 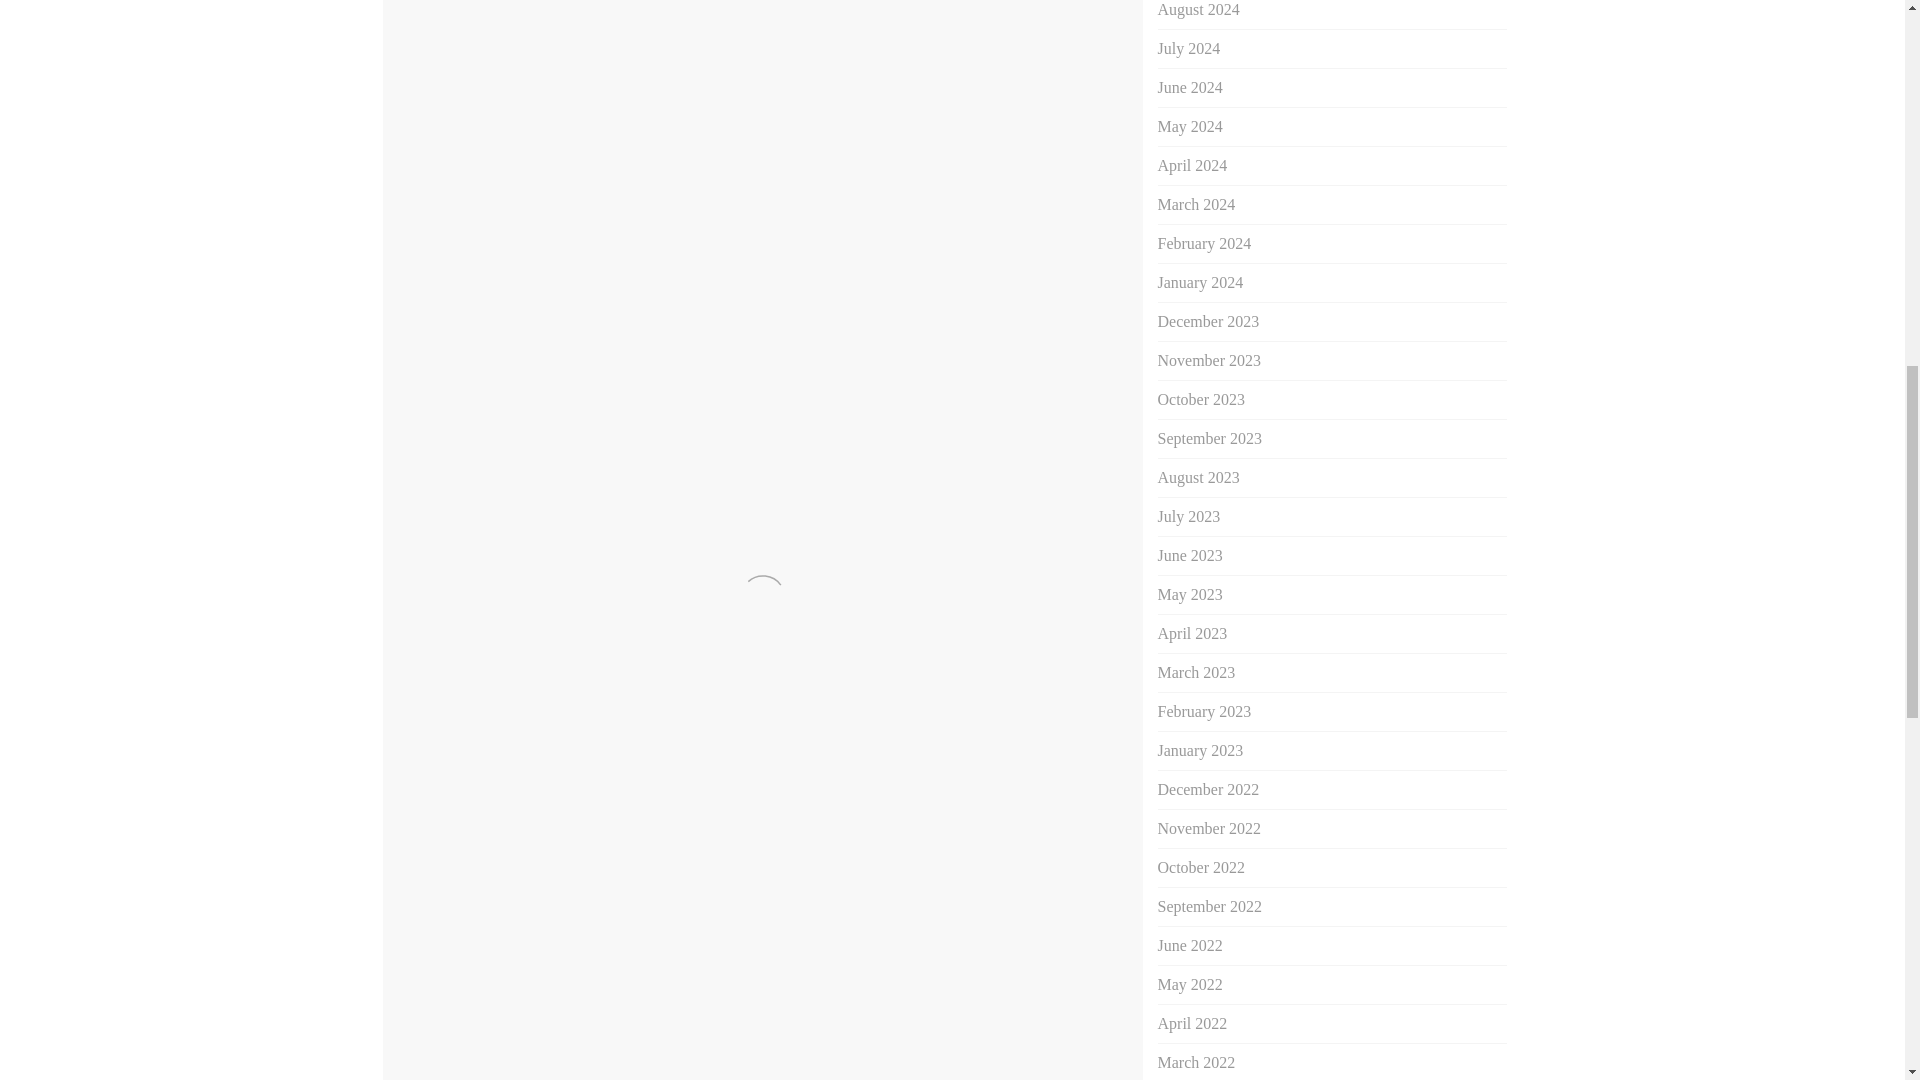 What do you see at coordinates (1190, 87) in the screenshot?
I see `June 2024` at bounding box center [1190, 87].